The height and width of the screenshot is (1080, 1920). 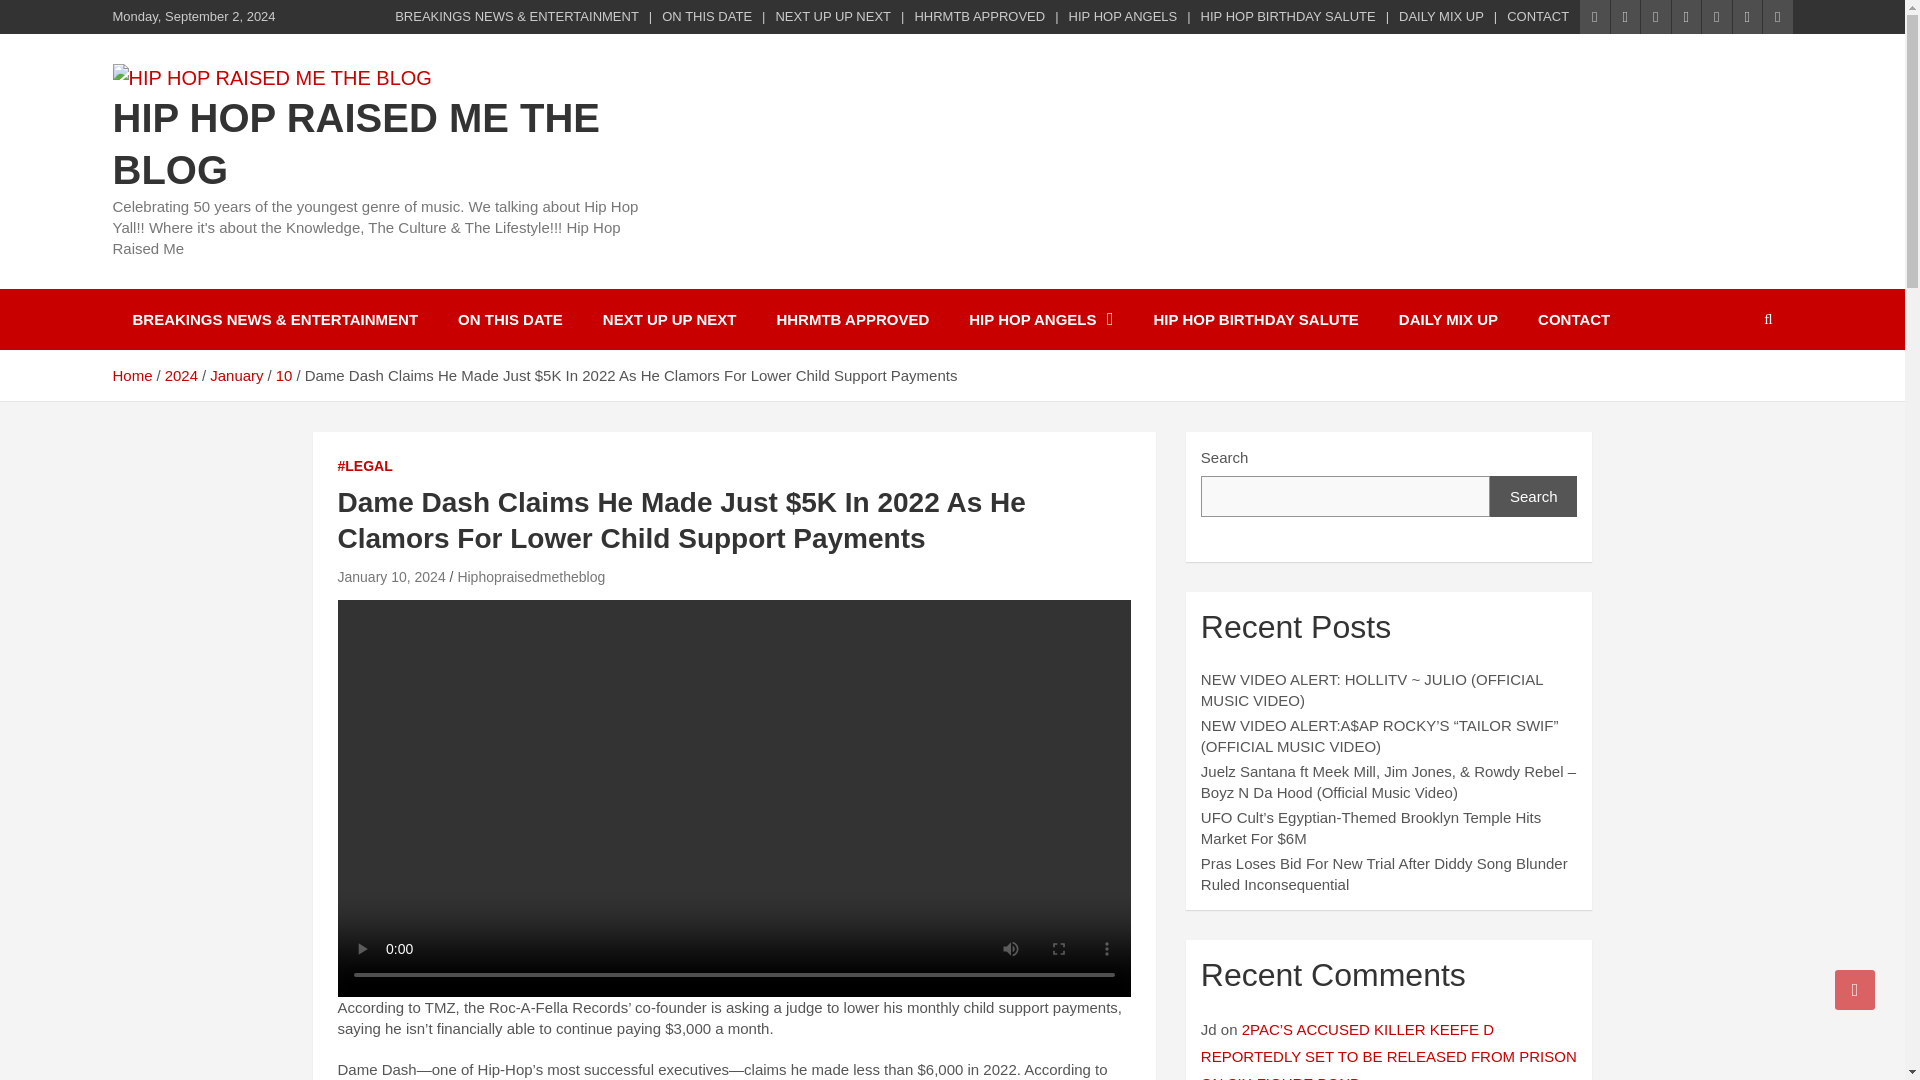 I want to click on CONTACT, so click(x=1538, y=16).